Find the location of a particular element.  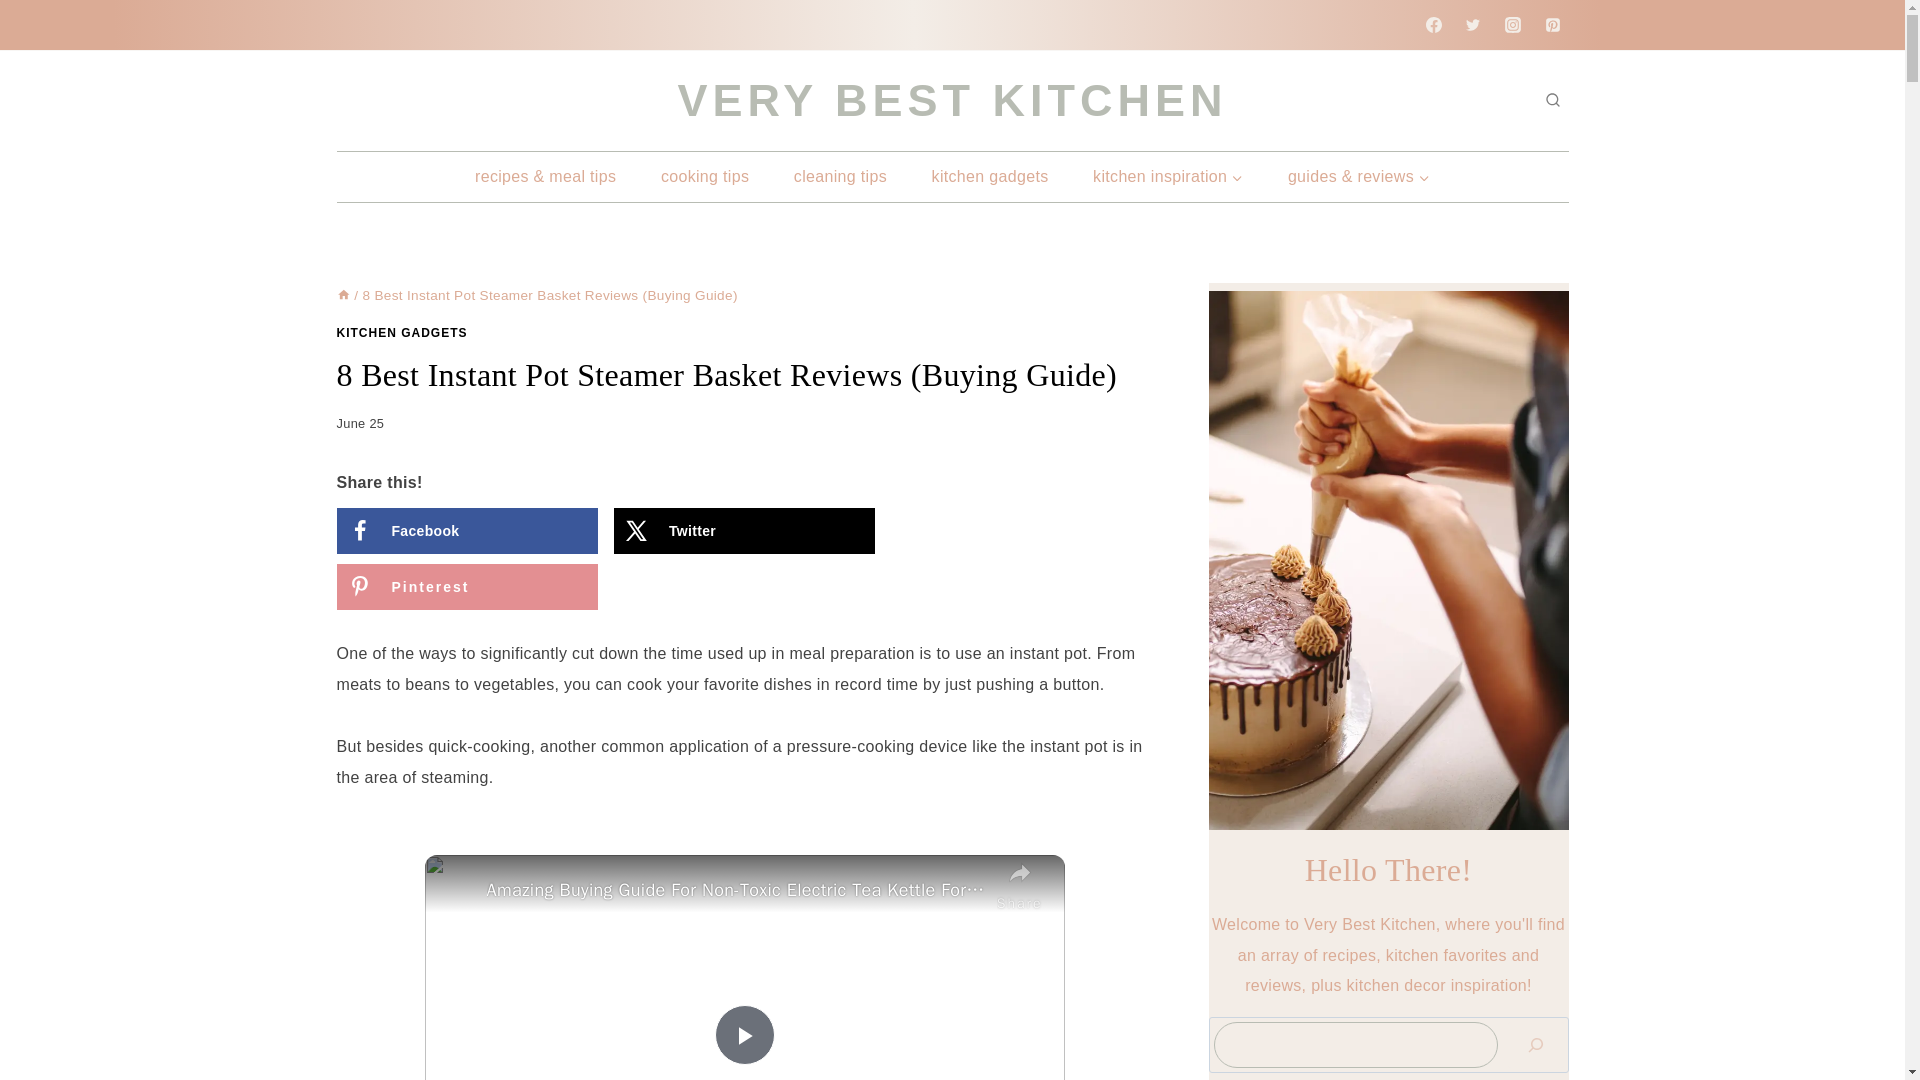

KITCHEN GADGETS is located at coordinates (401, 333).